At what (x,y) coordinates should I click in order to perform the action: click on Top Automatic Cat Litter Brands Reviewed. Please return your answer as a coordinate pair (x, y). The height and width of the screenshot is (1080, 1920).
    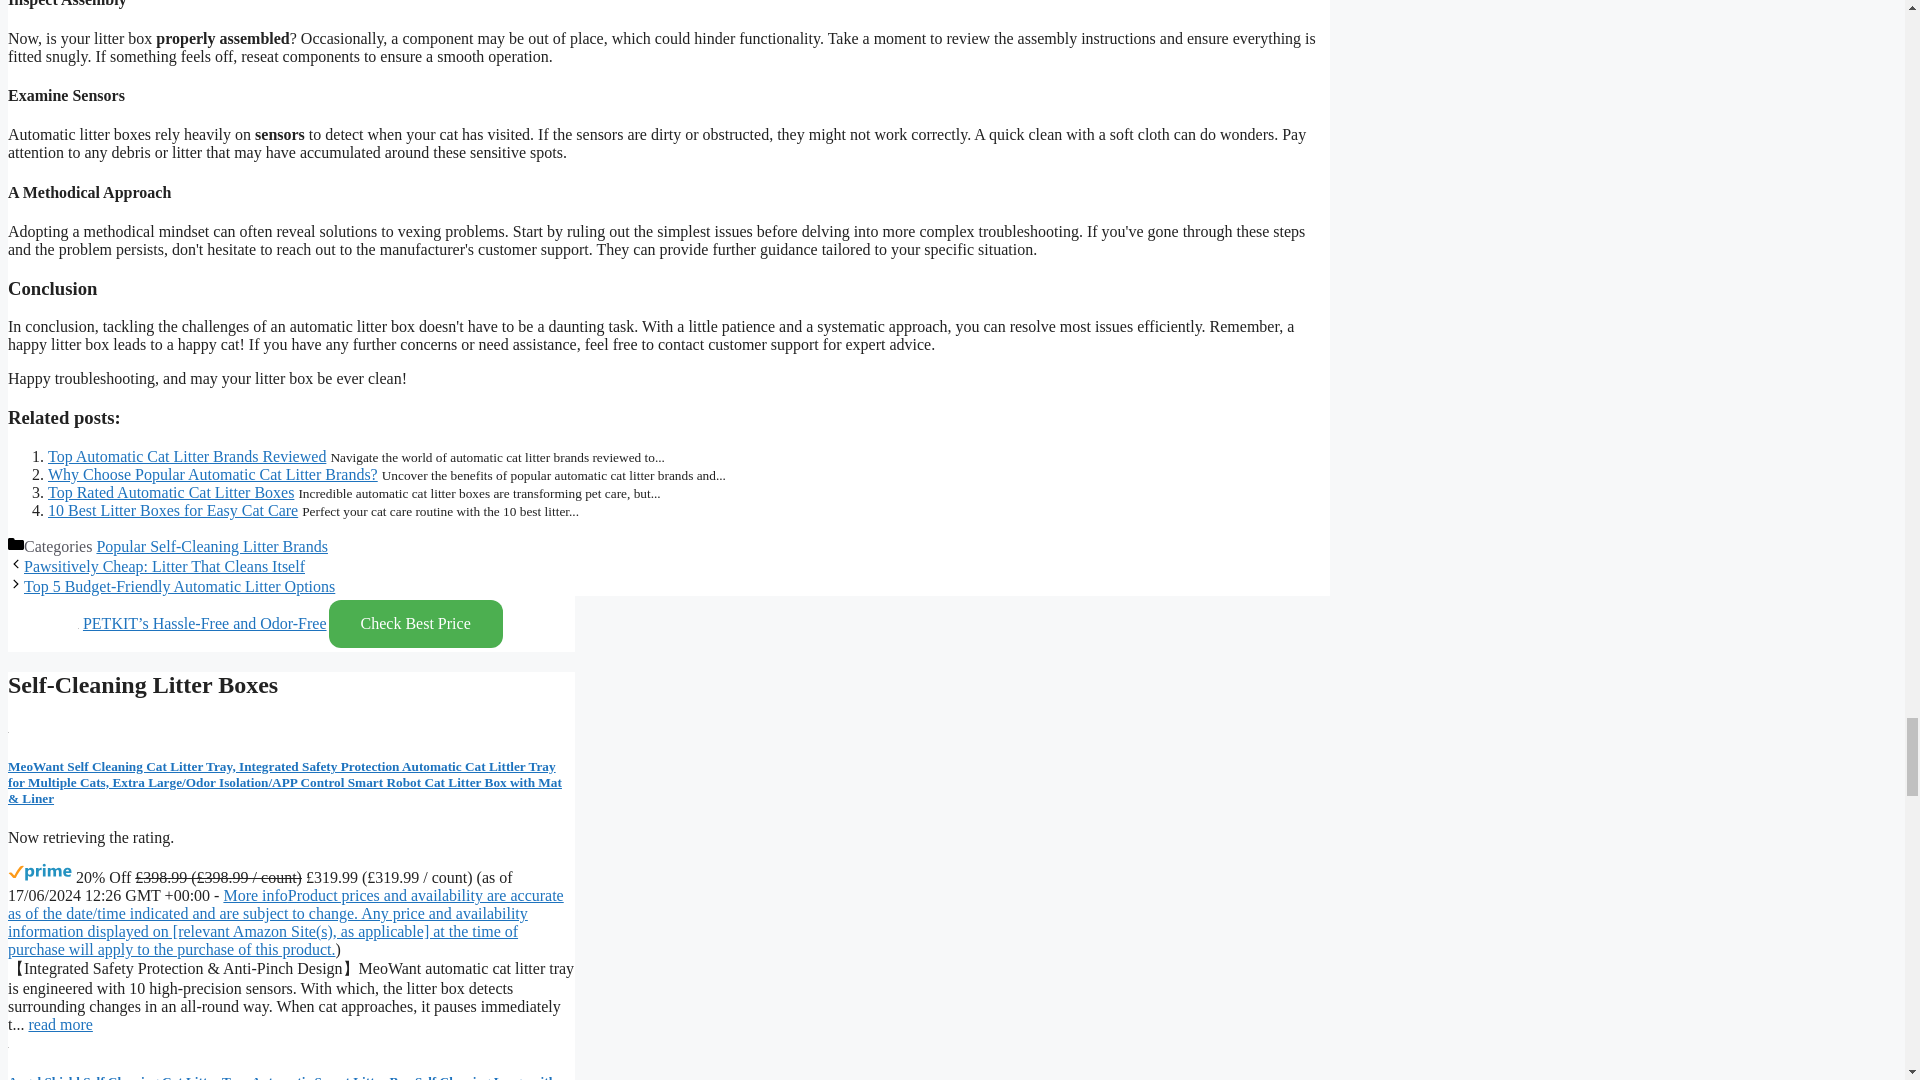
    Looking at the image, I should click on (187, 456).